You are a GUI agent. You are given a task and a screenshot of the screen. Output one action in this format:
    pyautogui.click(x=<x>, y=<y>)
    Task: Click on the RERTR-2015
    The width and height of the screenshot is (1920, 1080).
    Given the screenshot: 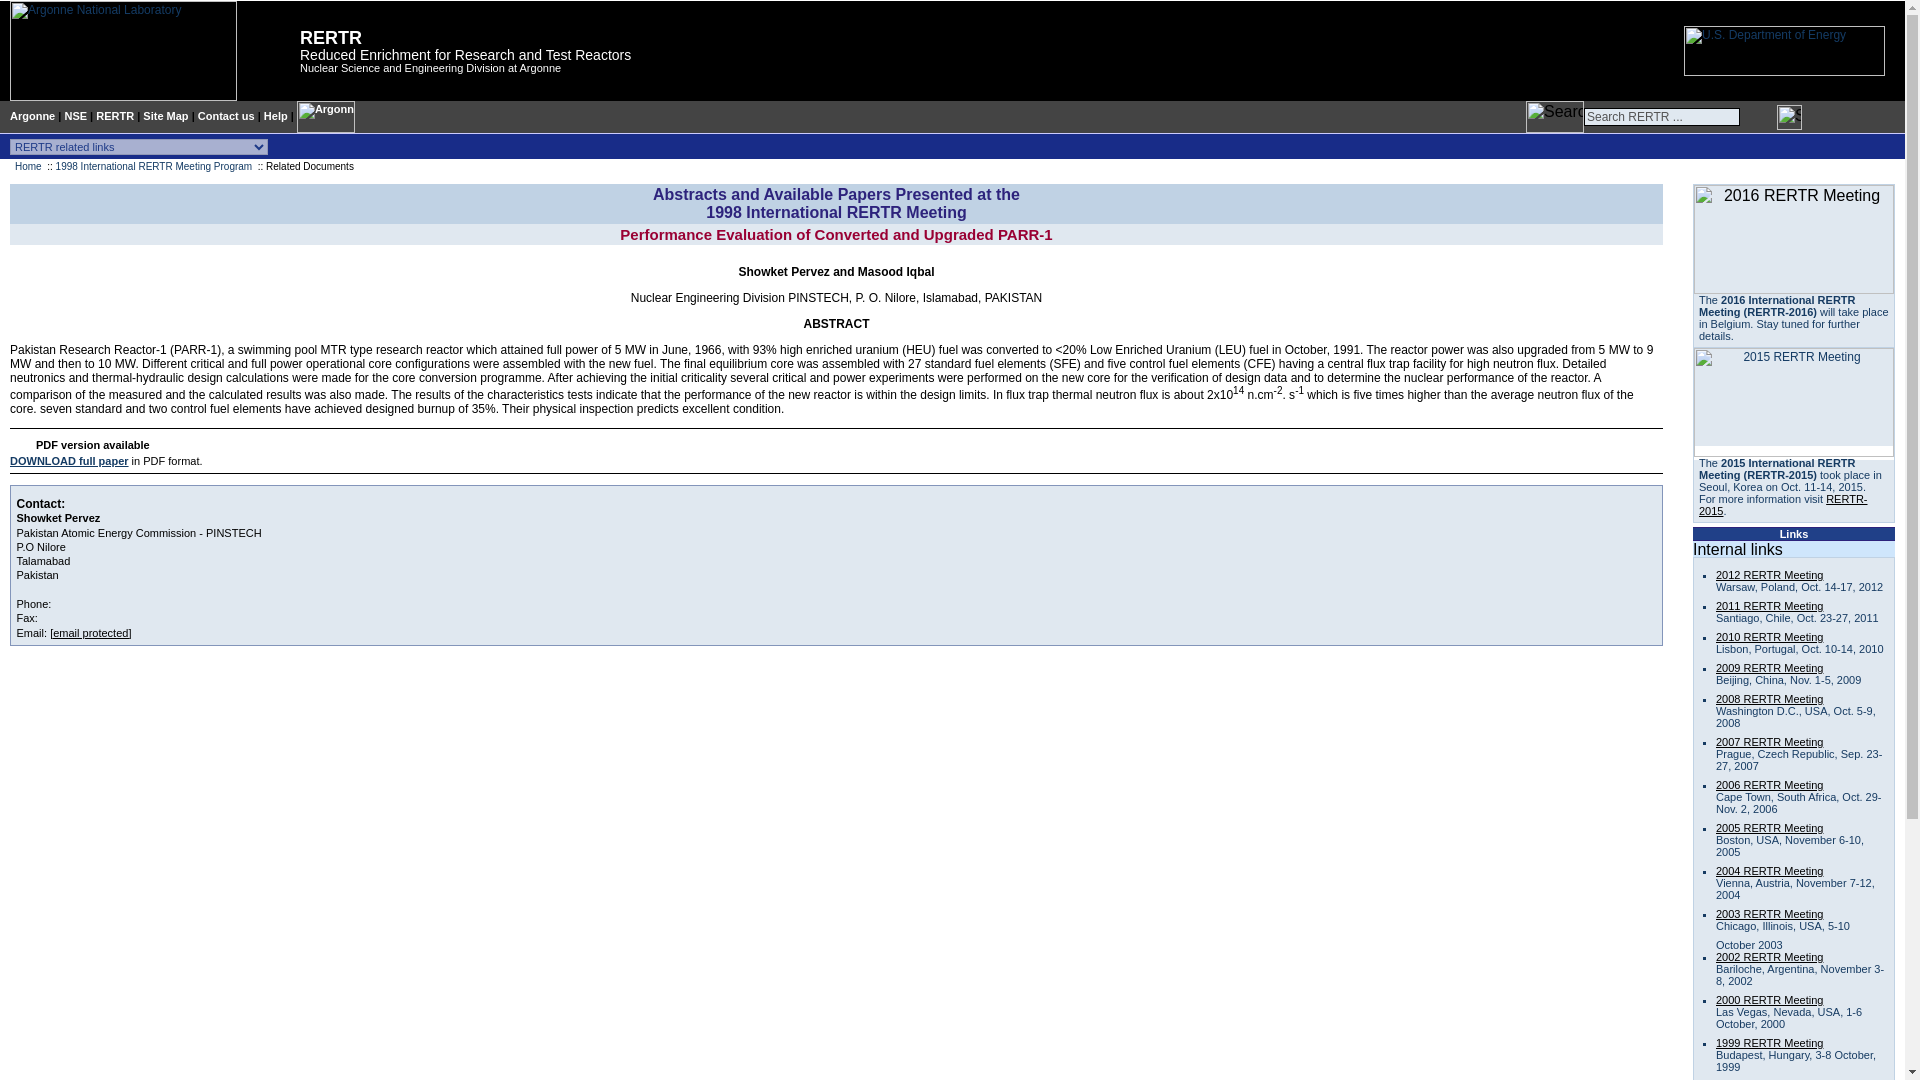 What is the action you would take?
    pyautogui.click(x=1784, y=504)
    